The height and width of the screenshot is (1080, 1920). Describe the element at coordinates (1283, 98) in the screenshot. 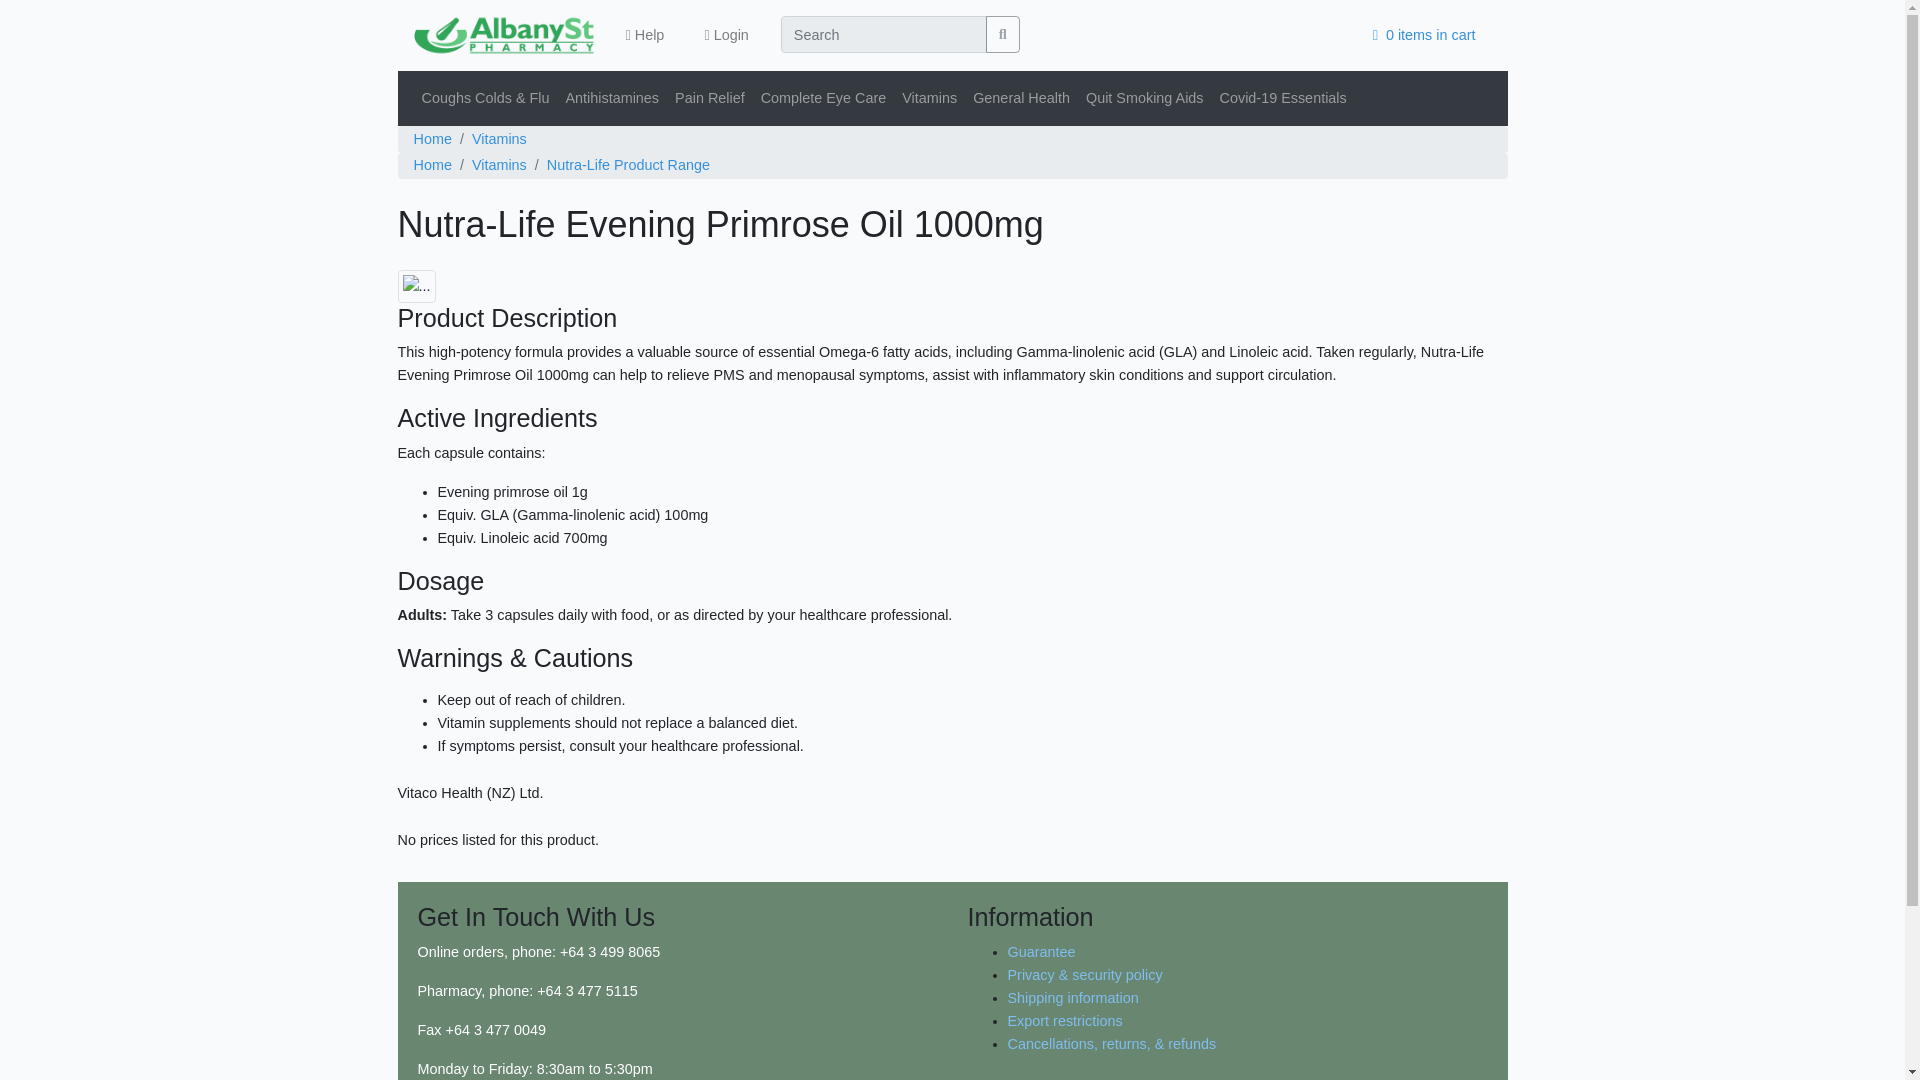

I see `Covid-19 Essentials` at that location.